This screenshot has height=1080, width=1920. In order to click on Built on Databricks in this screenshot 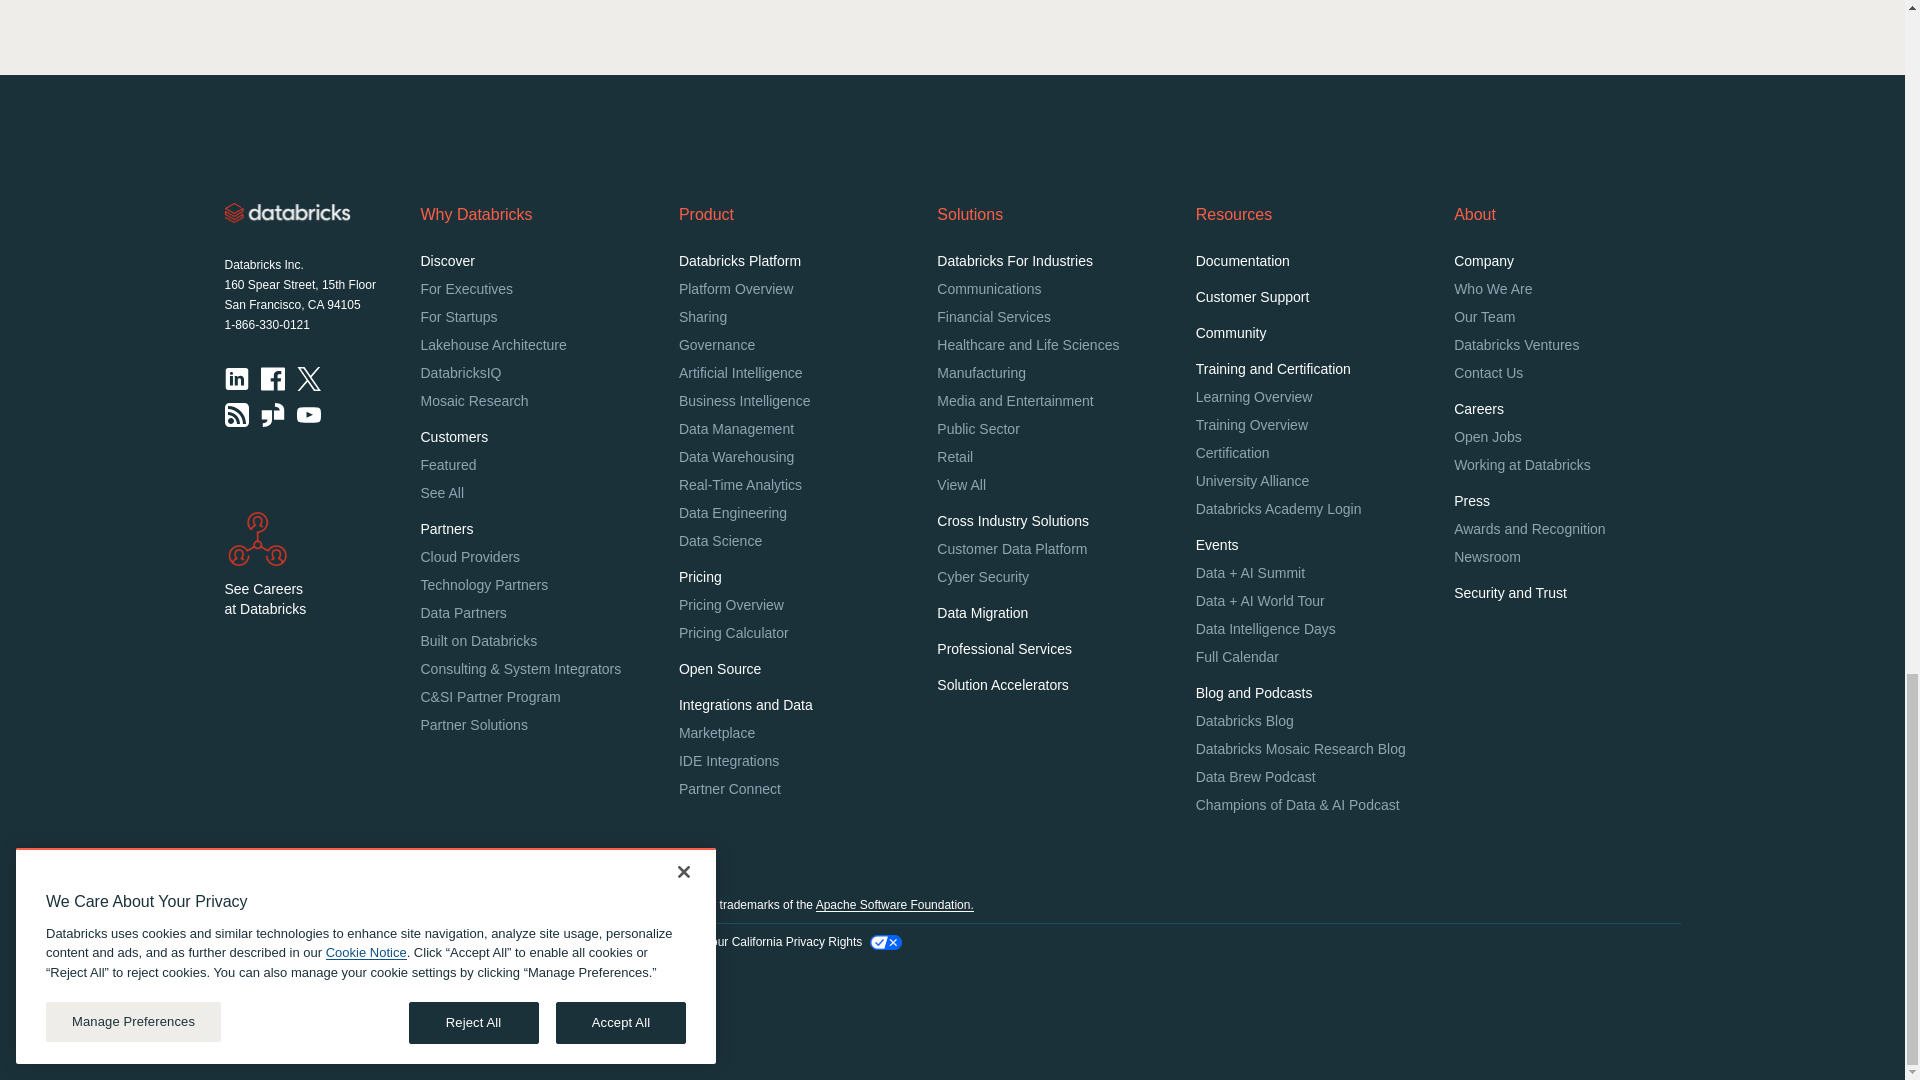, I will do `click(478, 640)`.